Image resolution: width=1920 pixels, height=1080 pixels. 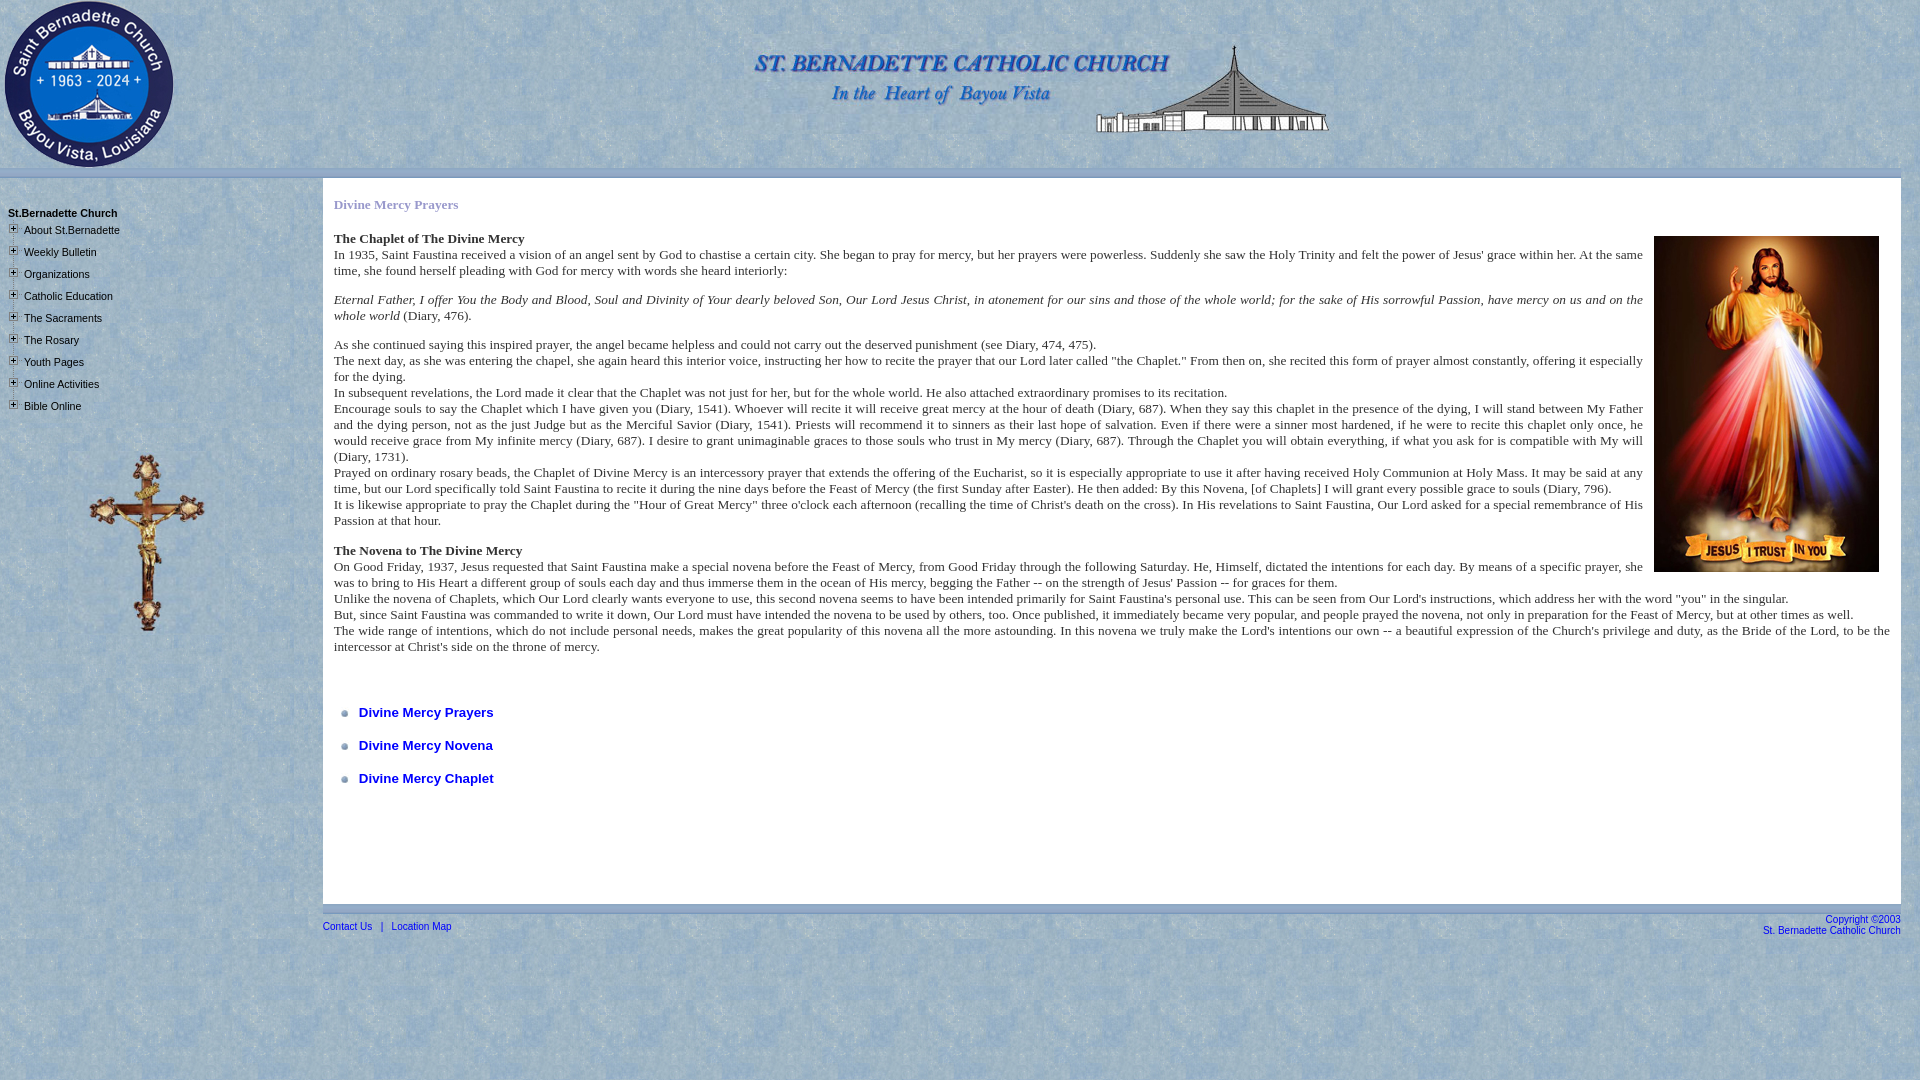 What do you see at coordinates (71, 230) in the screenshot?
I see `About St.Bernadette` at bounding box center [71, 230].